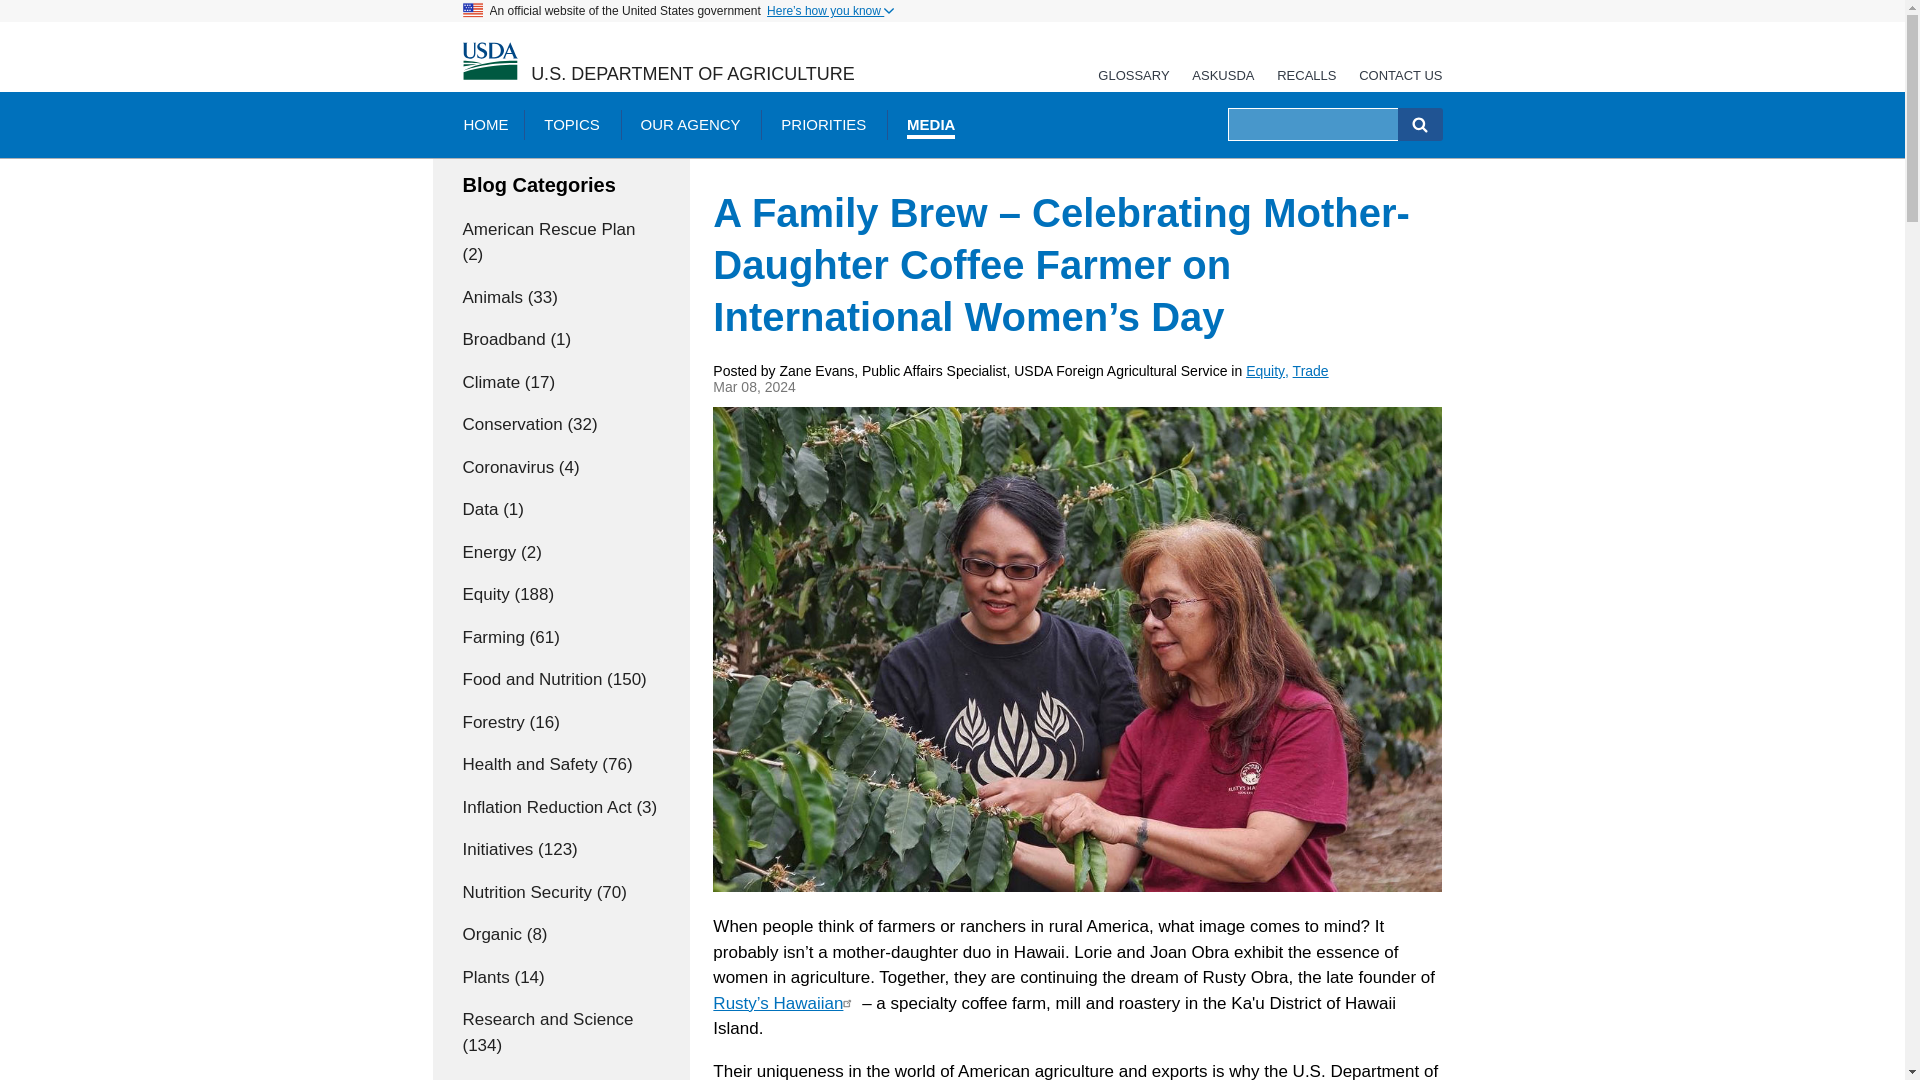  What do you see at coordinates (822, 124) in the screenshot?
I see `PRIORITIES` at bounding box center [822, 124].